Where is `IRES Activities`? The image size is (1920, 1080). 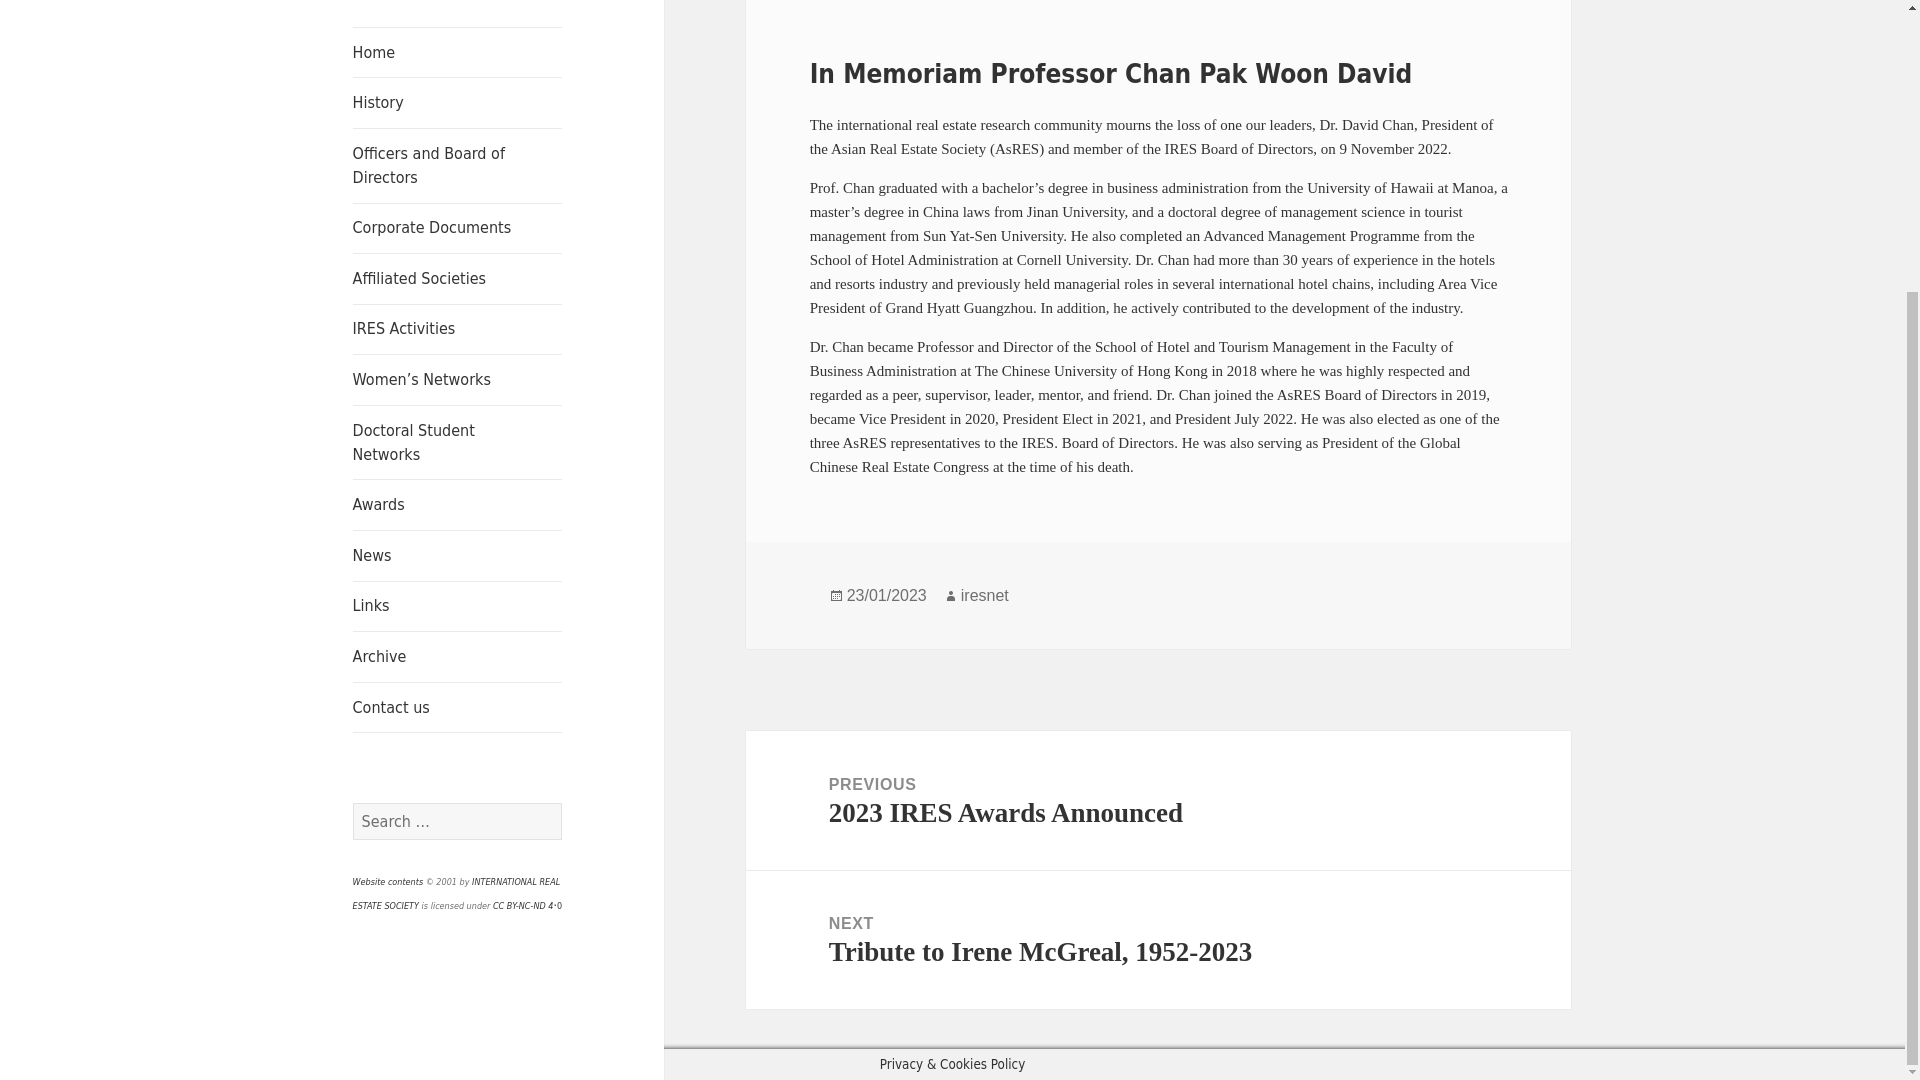 IRES Activities is located at coordinates (458, 330).